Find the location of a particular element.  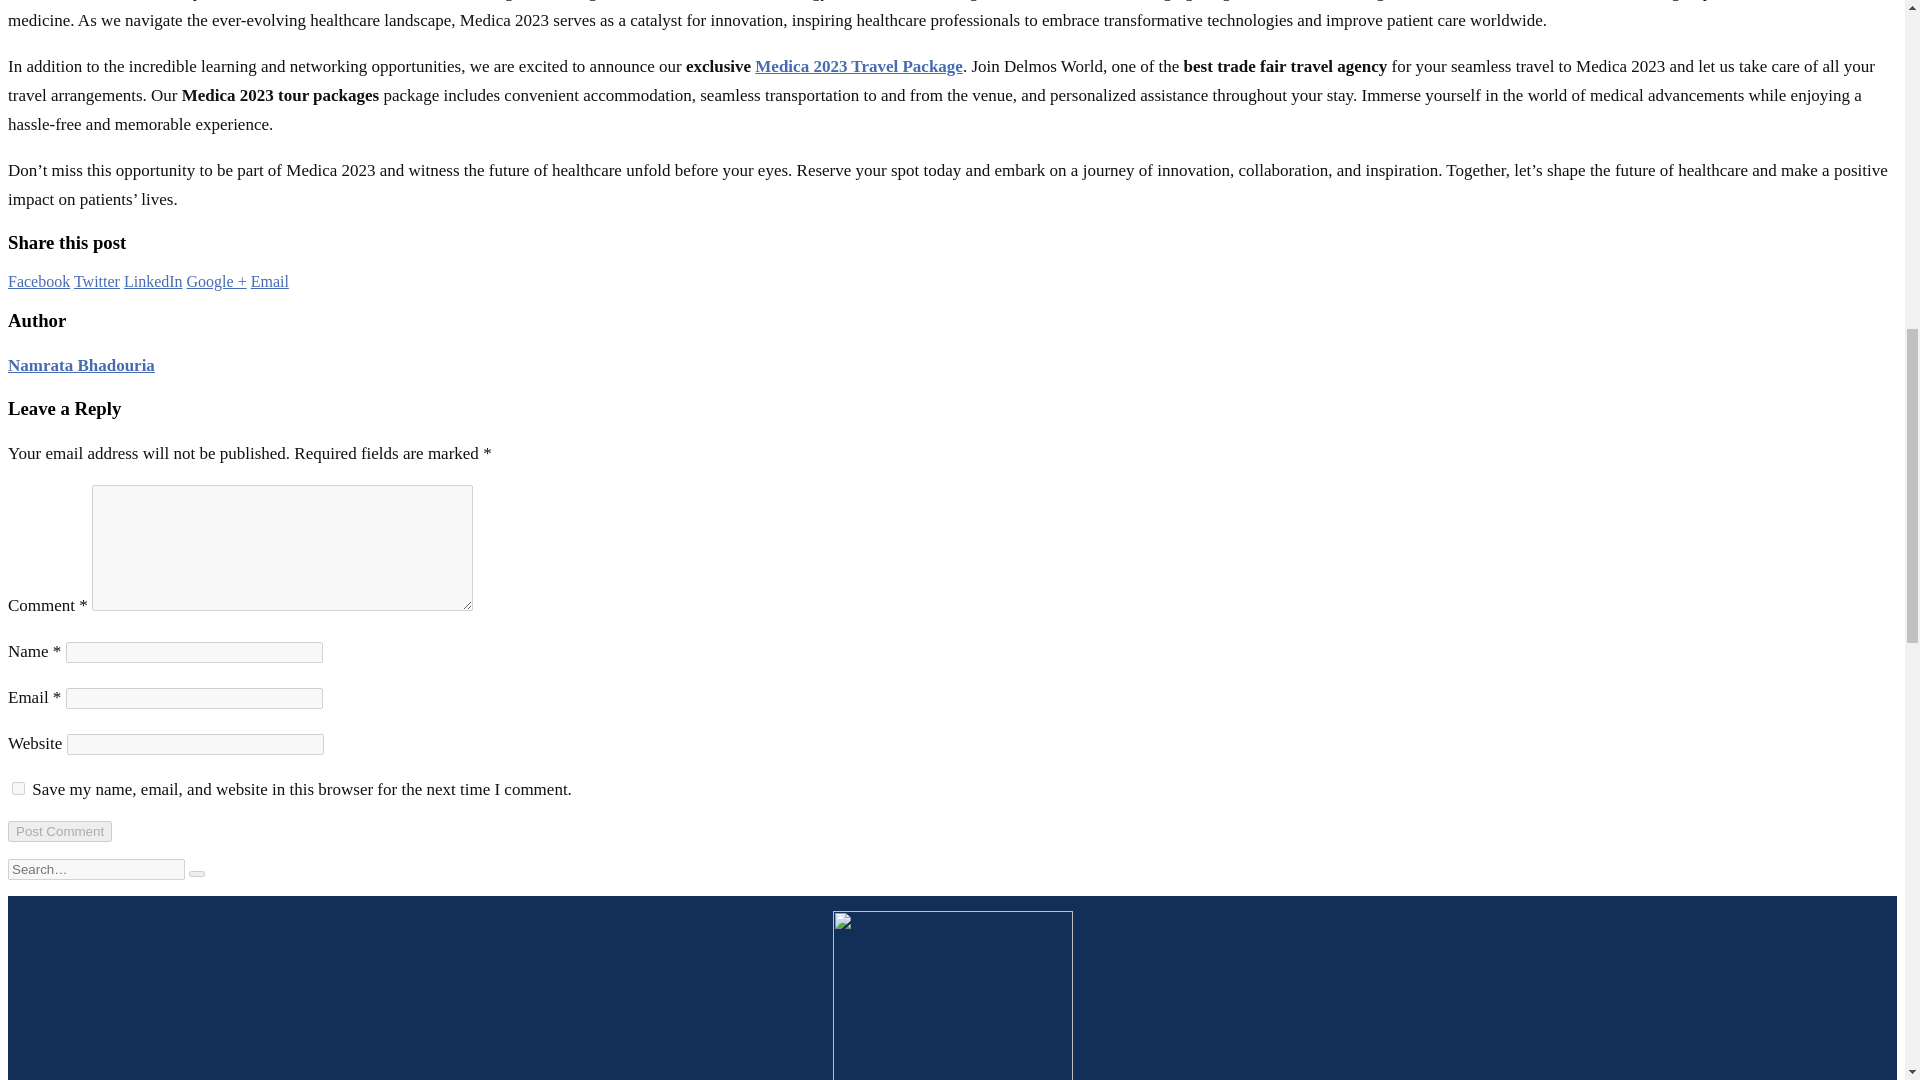

Twitter is located at coordinates (96, 282).